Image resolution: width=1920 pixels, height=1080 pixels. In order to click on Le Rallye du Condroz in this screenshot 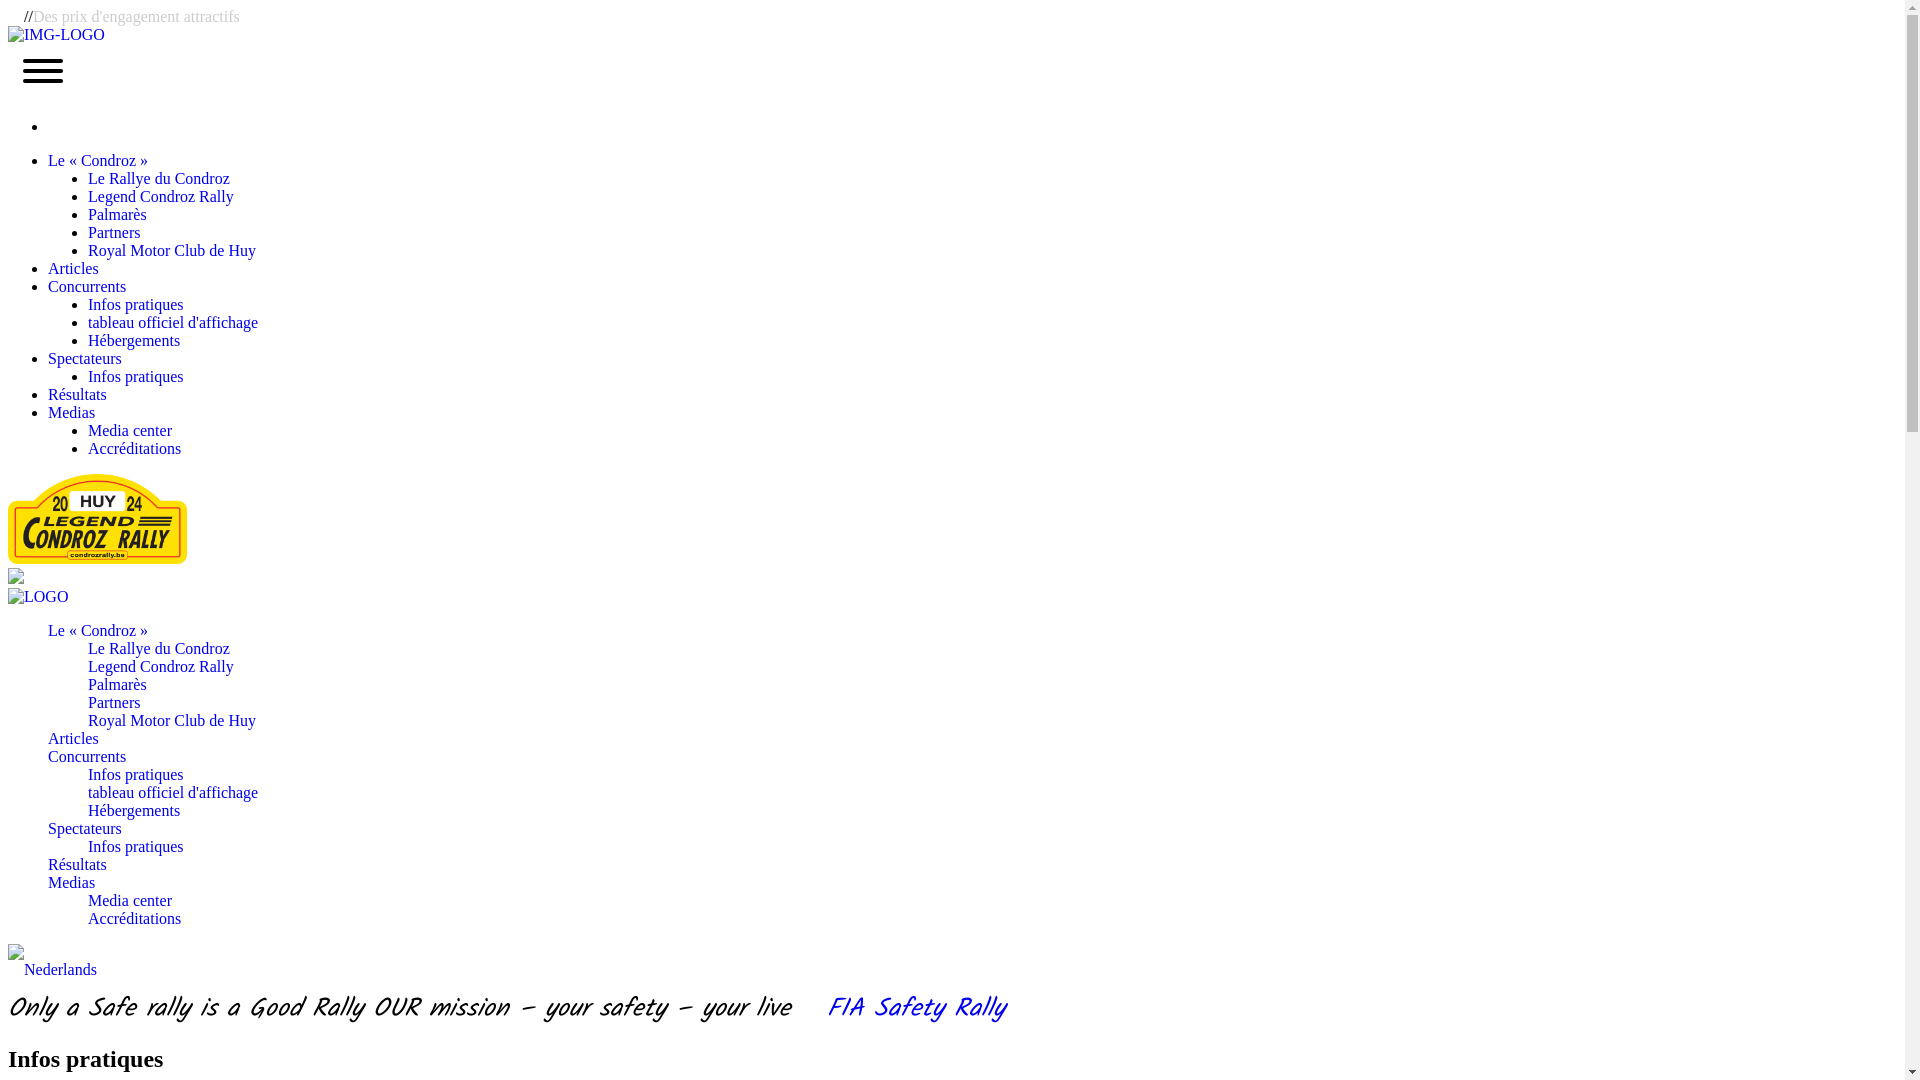, I will do `click(159, 178)`.